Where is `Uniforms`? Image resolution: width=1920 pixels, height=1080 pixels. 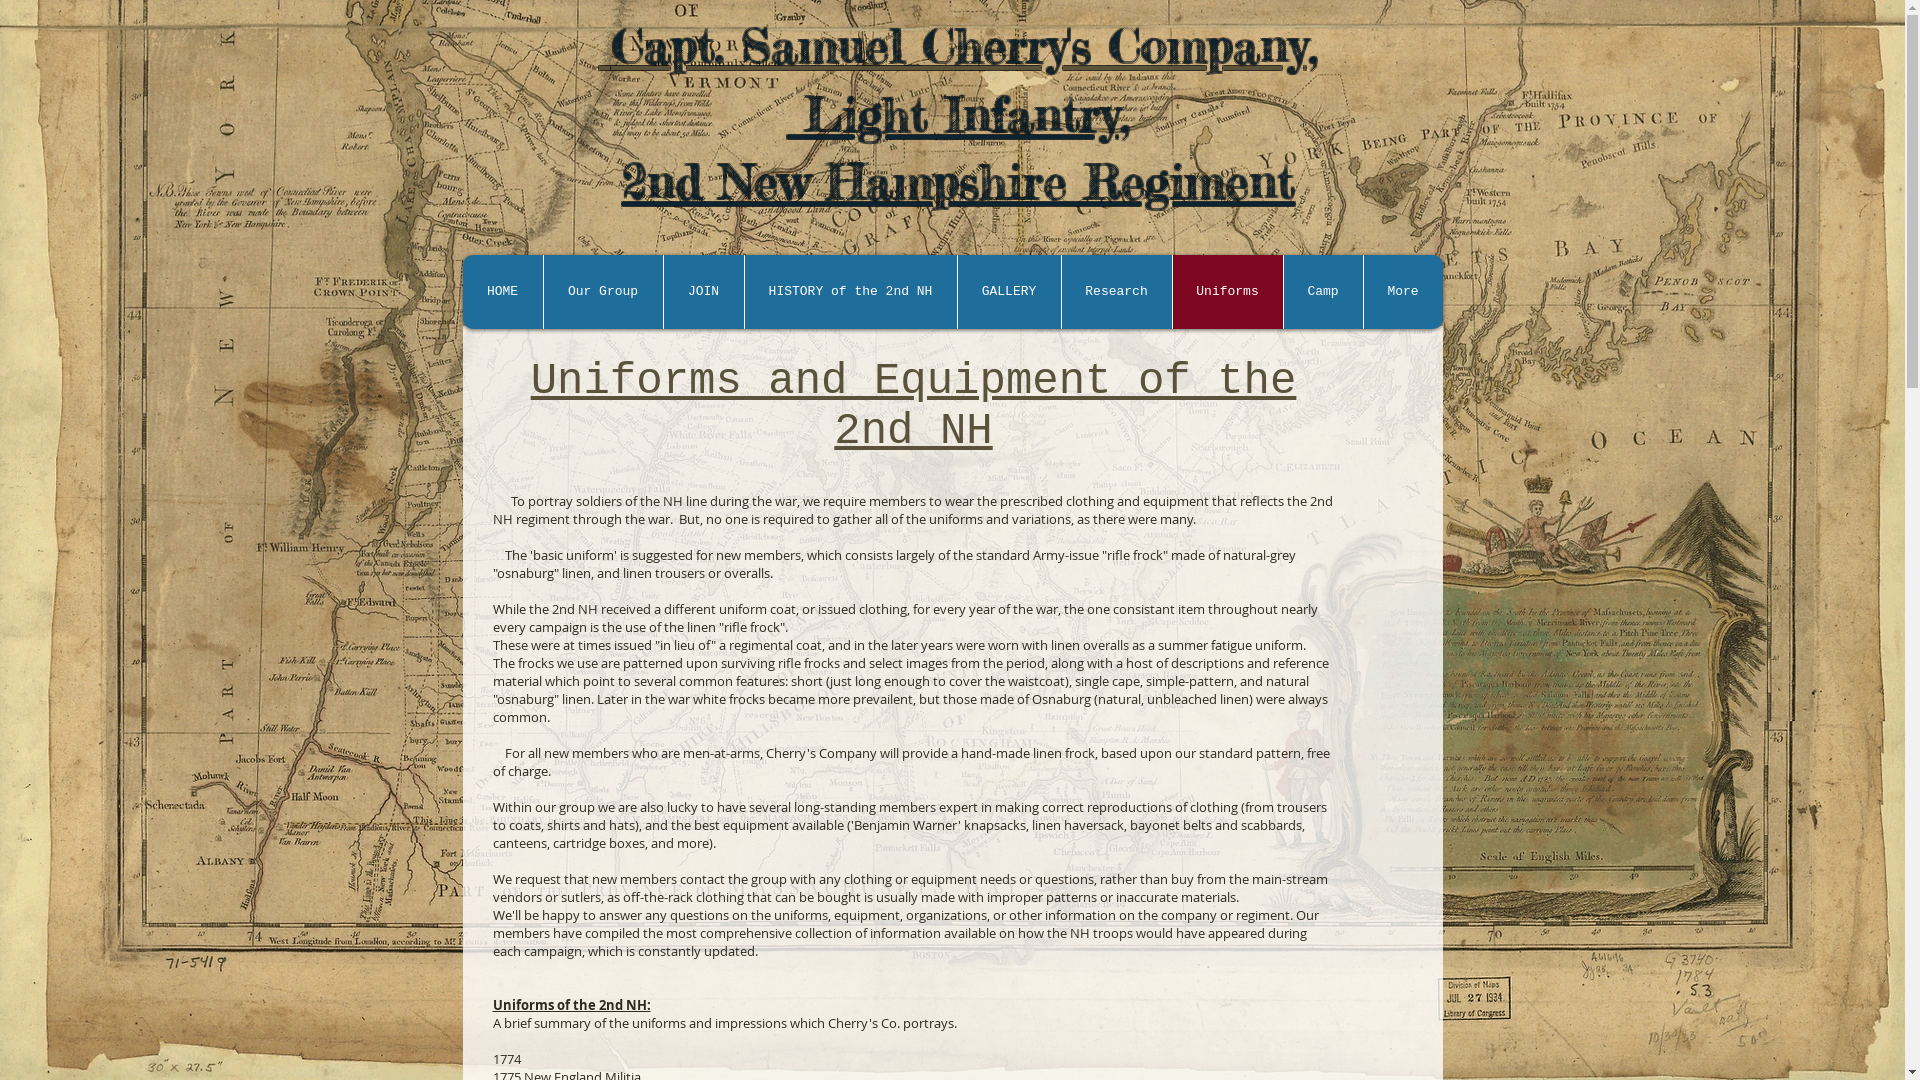 Uniforms is located at coordinates (1228, 292).